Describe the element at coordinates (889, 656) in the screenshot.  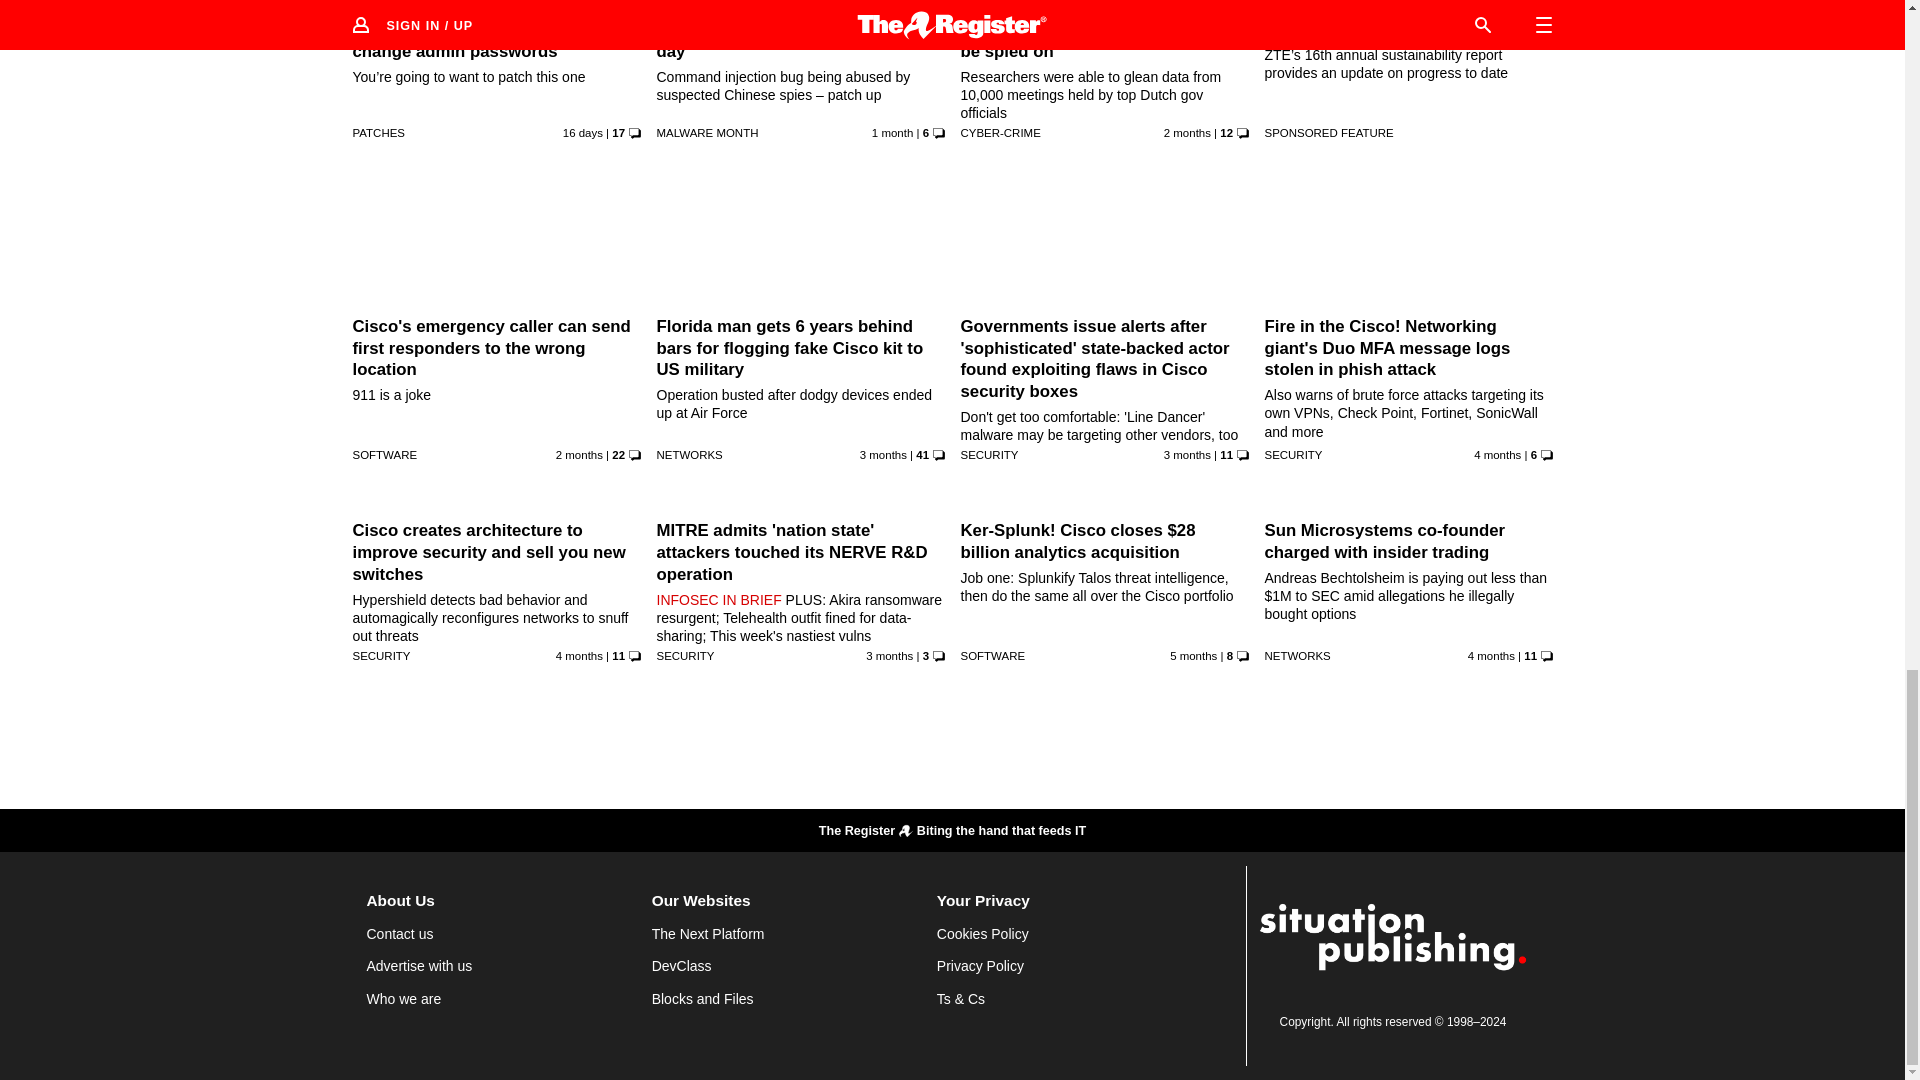
I see `22 Apr 2024 1:57` at that location.